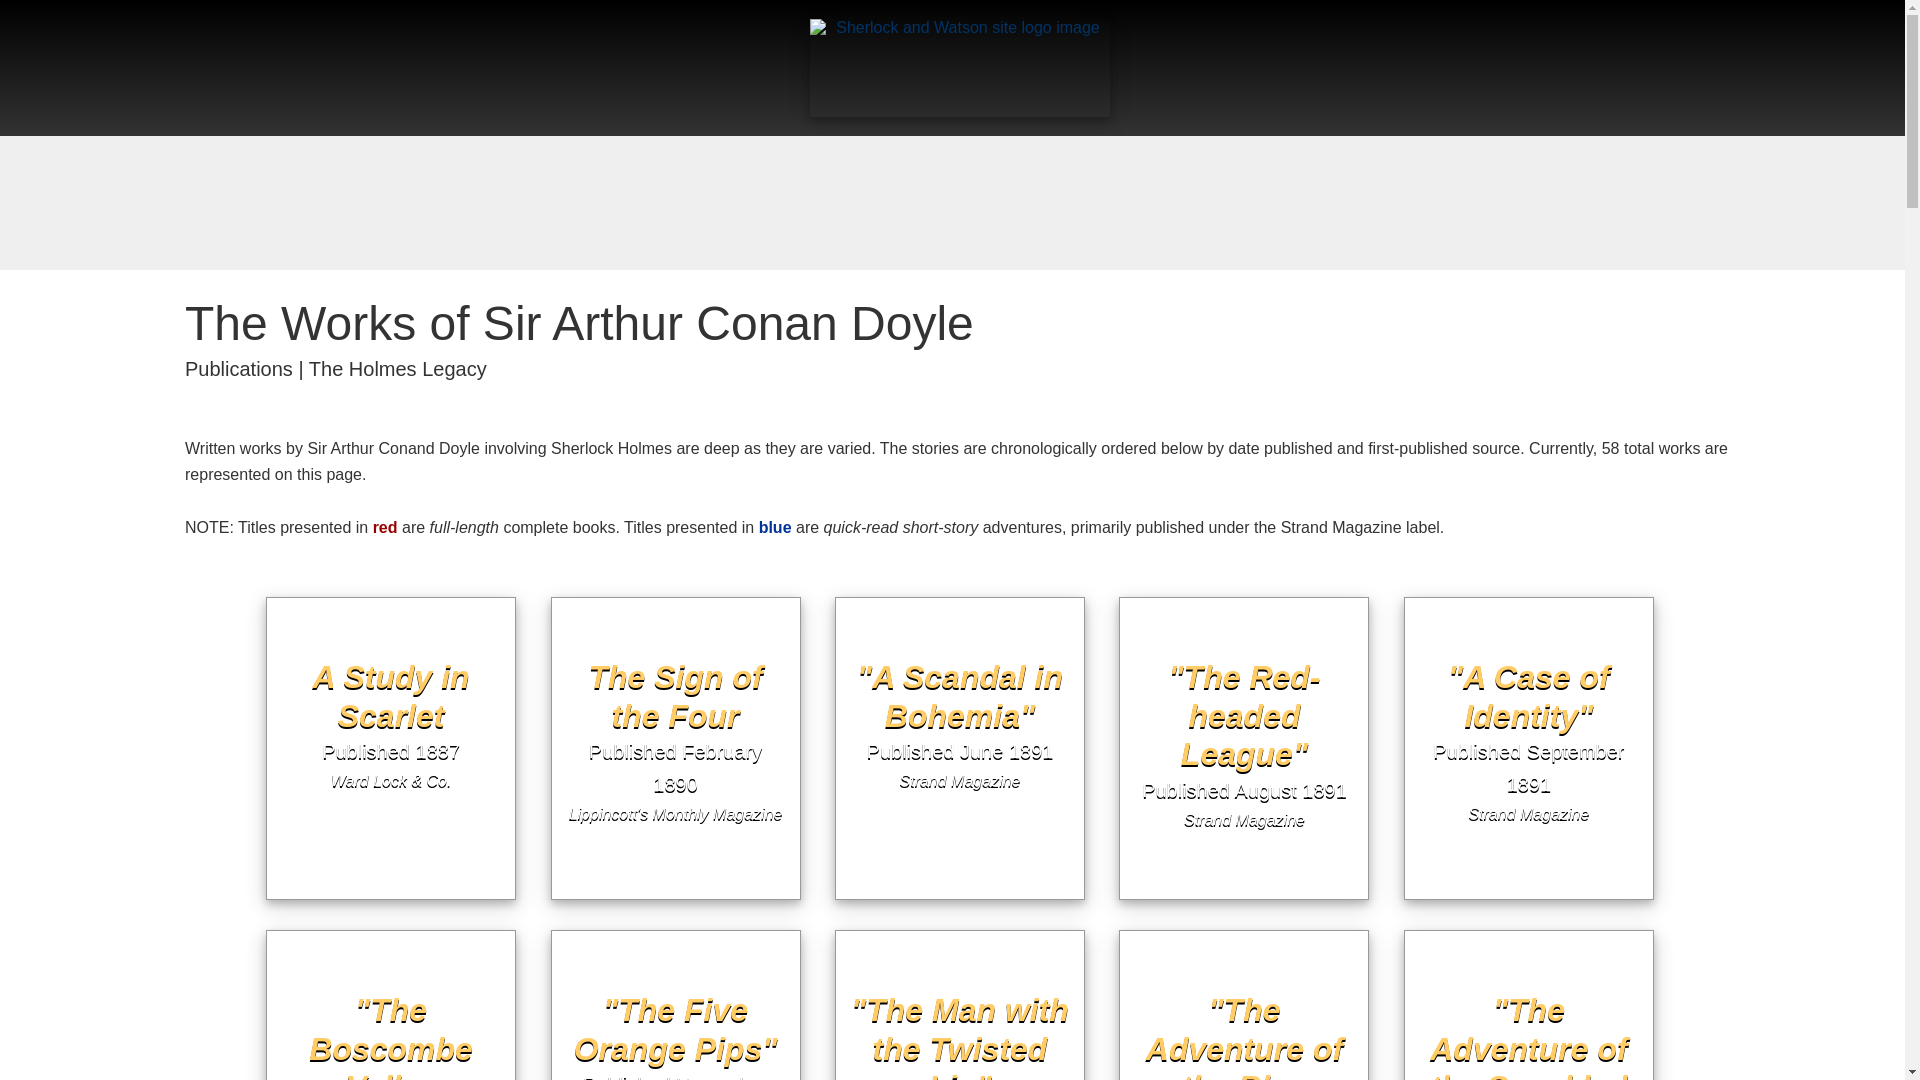  Describe the element at coordinates (676, 590) in the screenshot. I see `A Case of Idenity text` at that location.